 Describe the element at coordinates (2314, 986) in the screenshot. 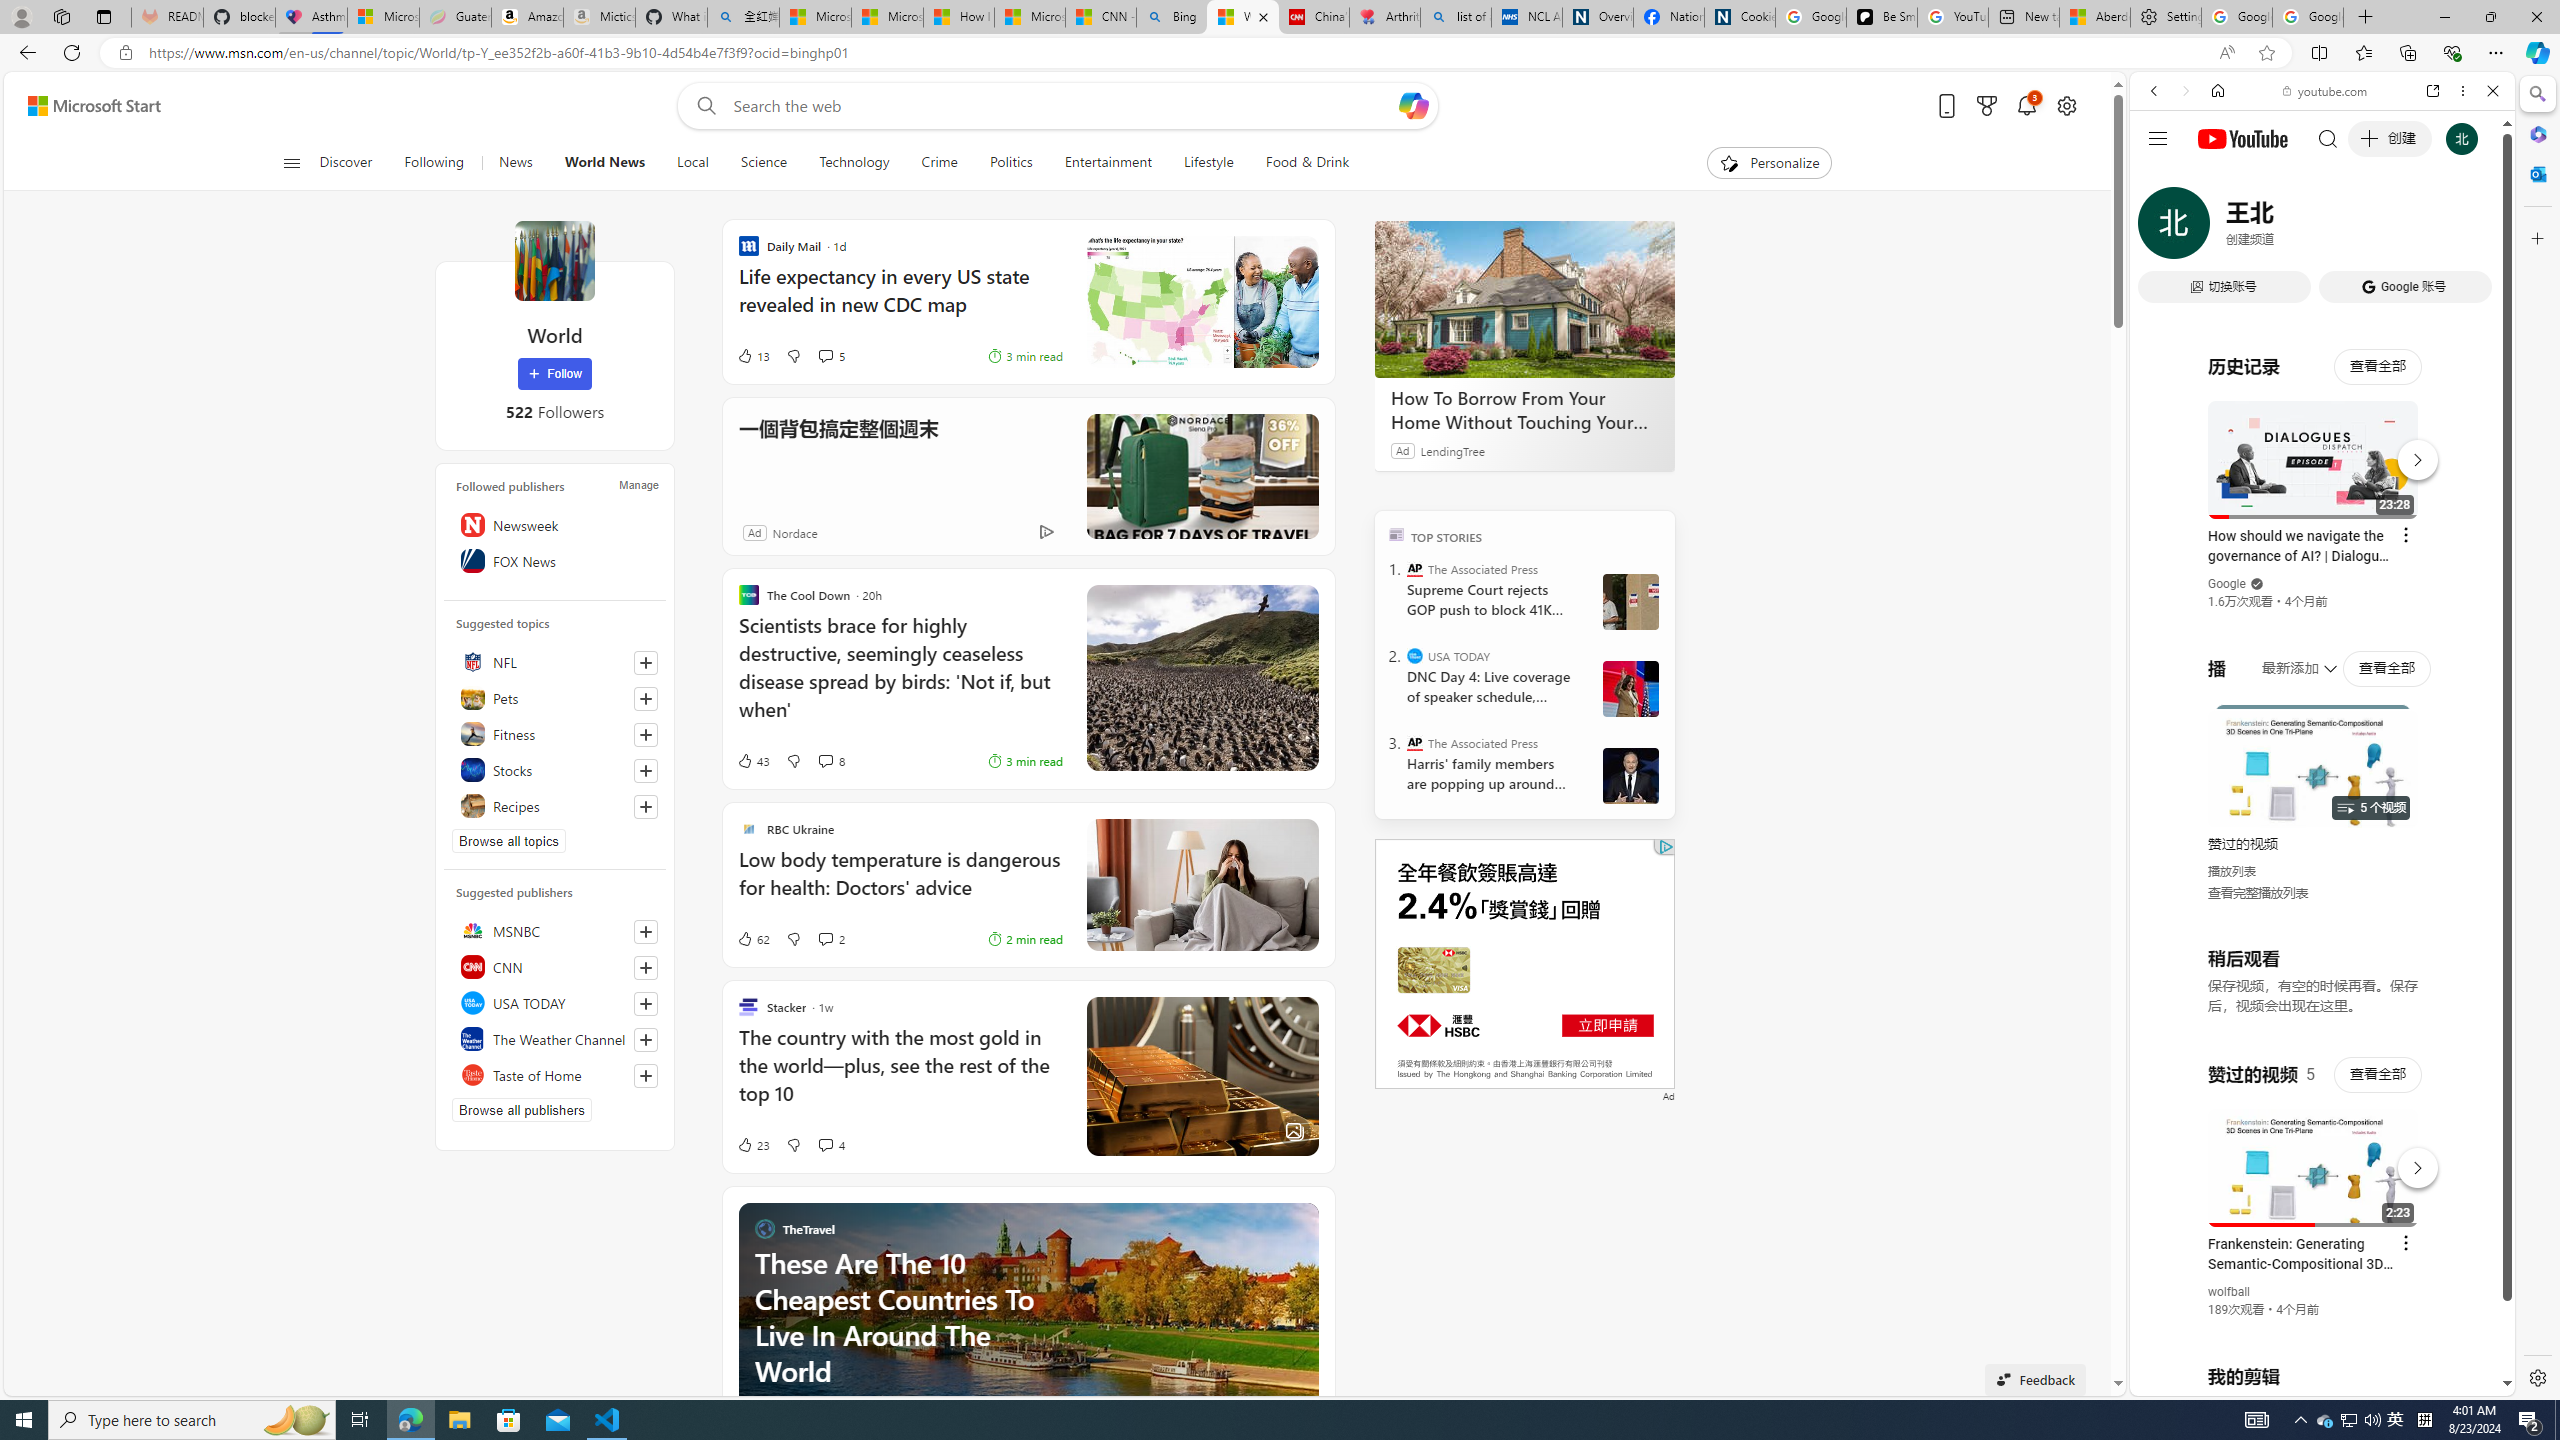

I see `YouTube - YouTube` at that location.